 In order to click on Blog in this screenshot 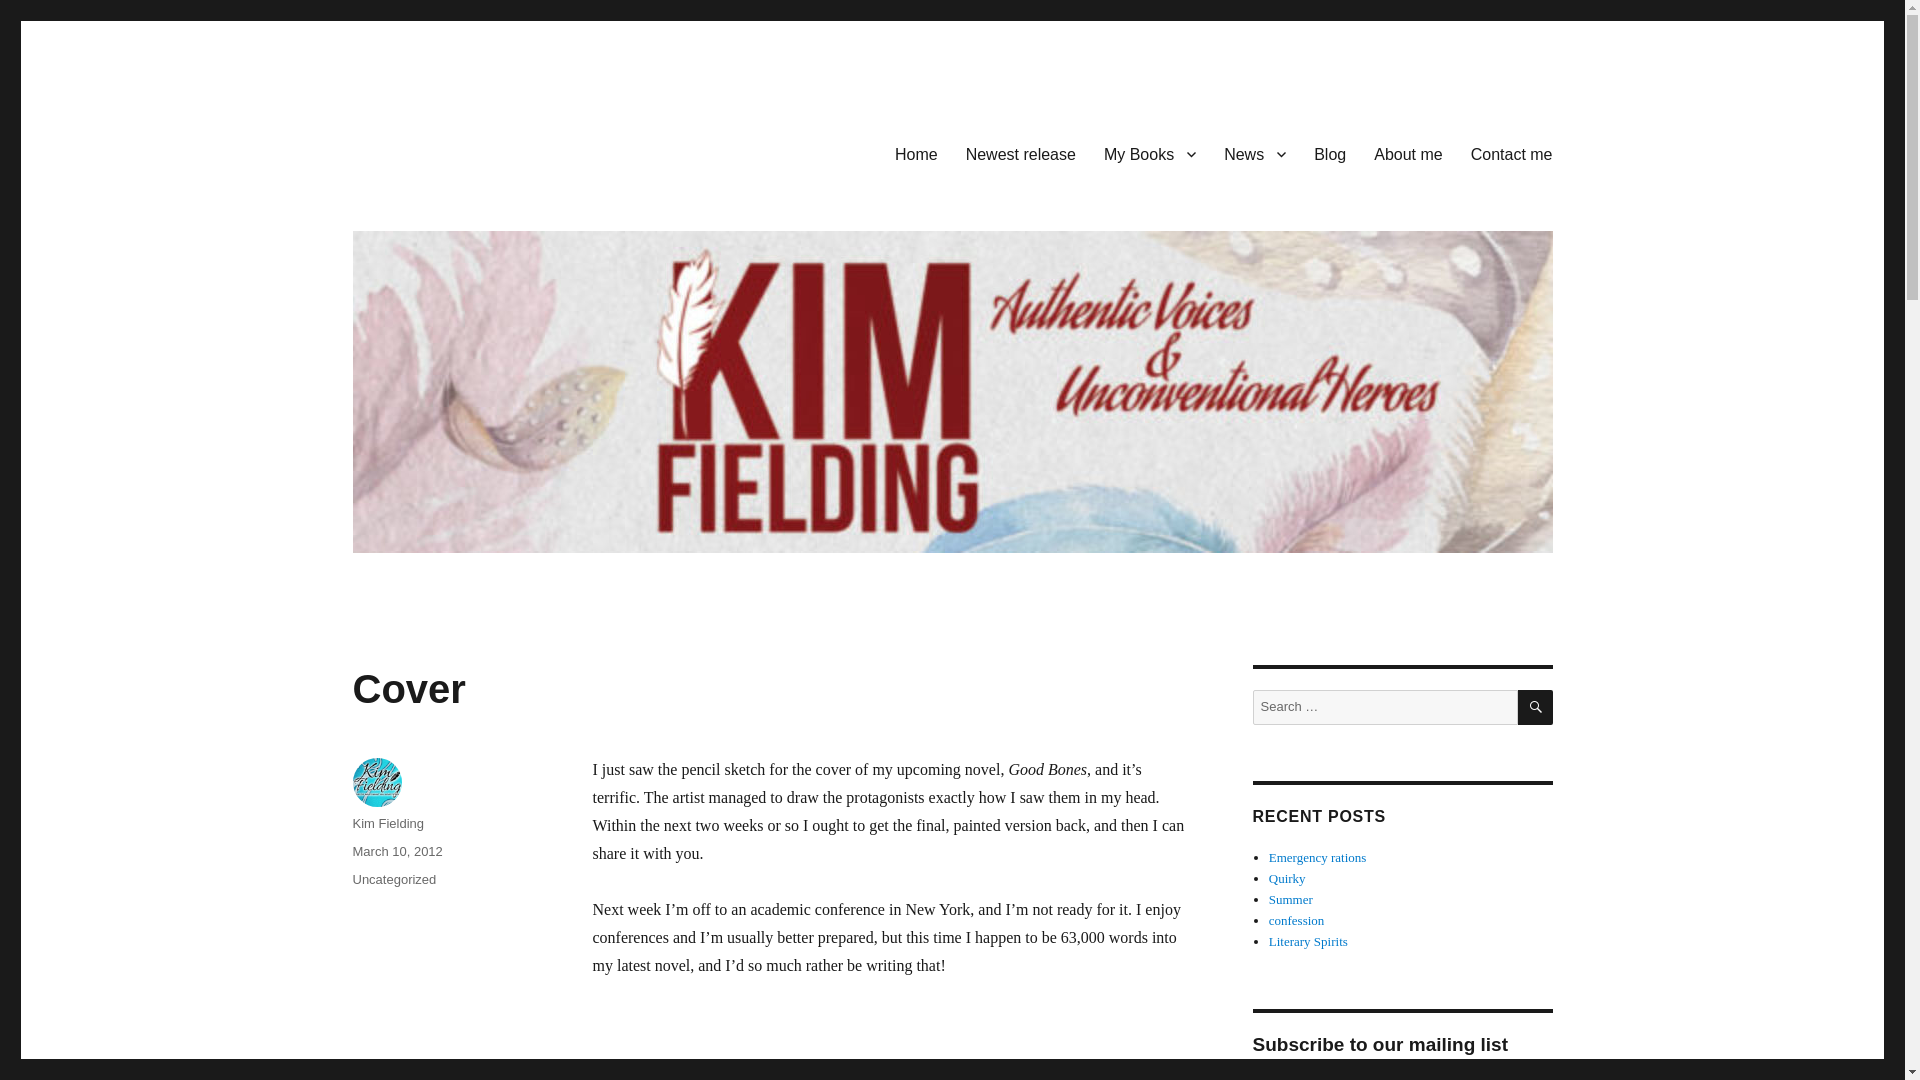, I will do `click(1329, 153)`.